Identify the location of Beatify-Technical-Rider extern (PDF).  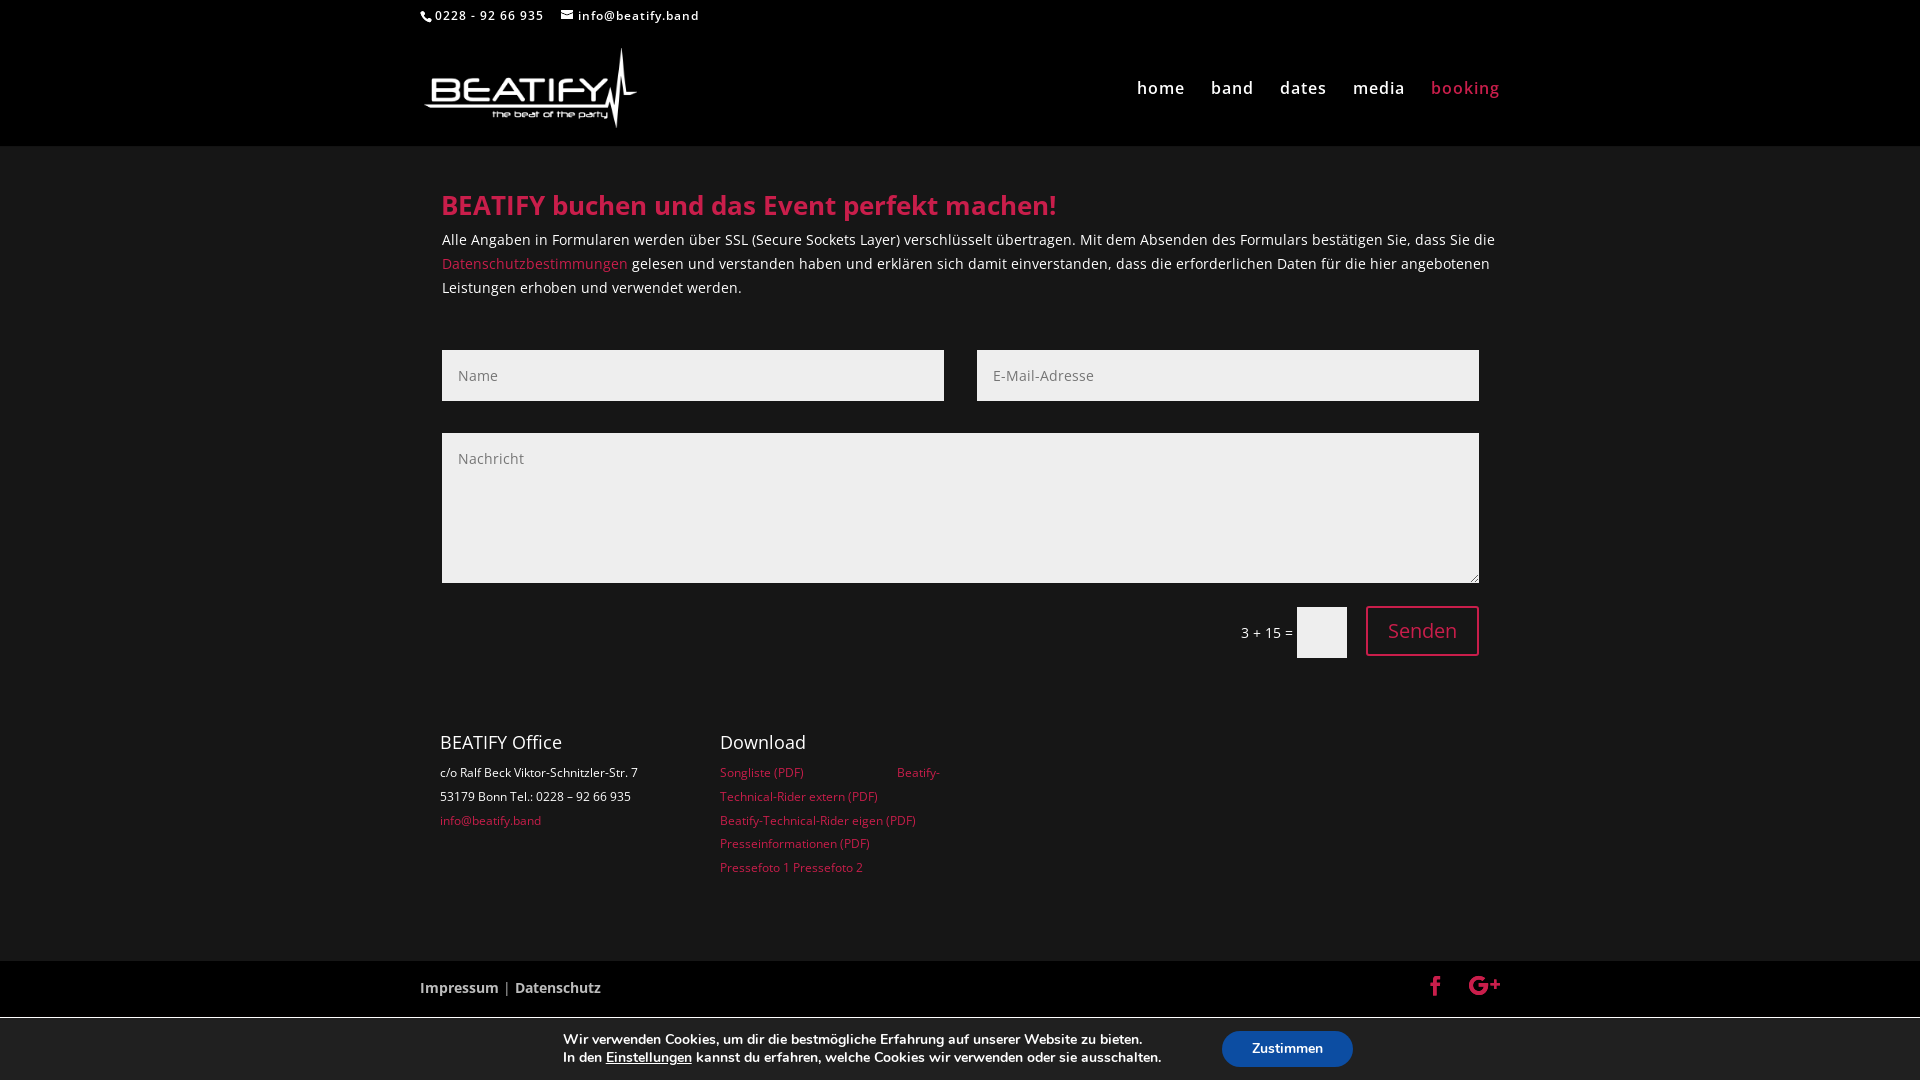
(830, 784).